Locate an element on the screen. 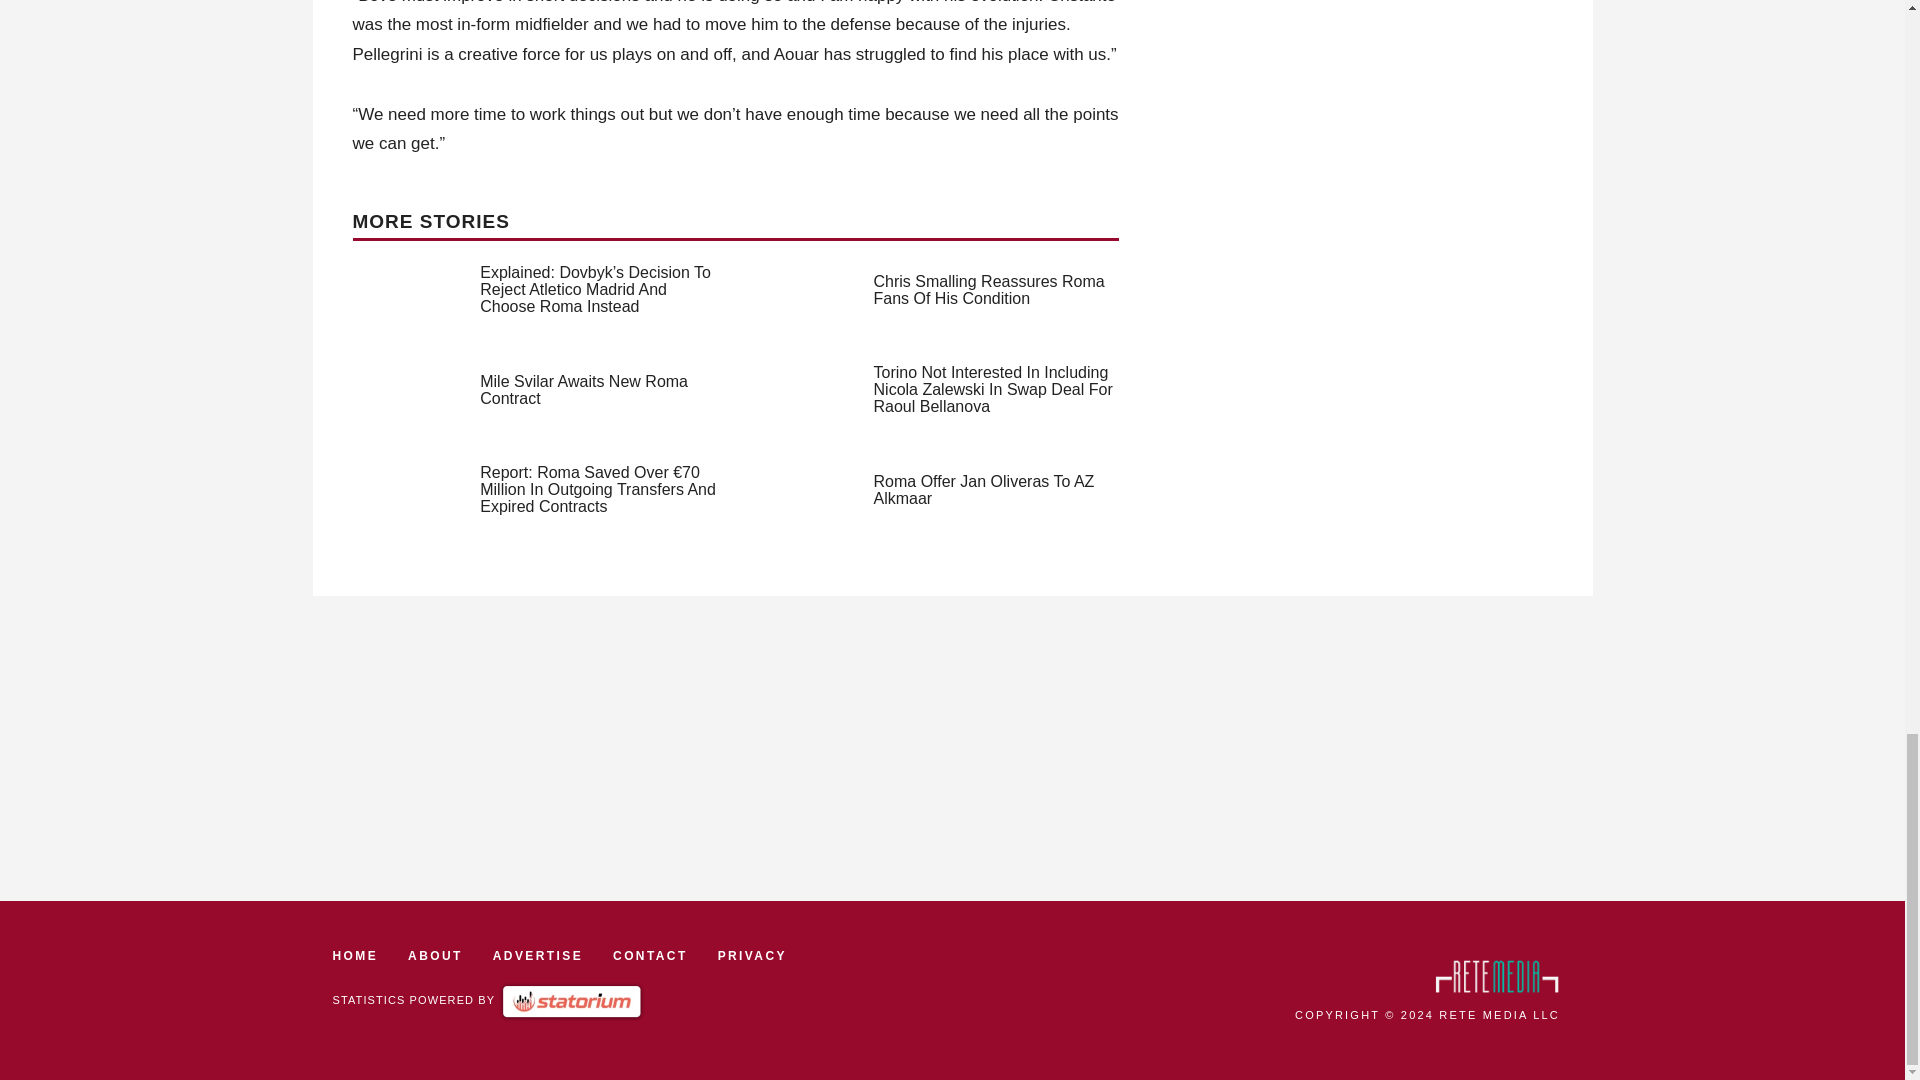 The image size is (1920, 1080). ADVERTISE is located at coordinates (538, 956).